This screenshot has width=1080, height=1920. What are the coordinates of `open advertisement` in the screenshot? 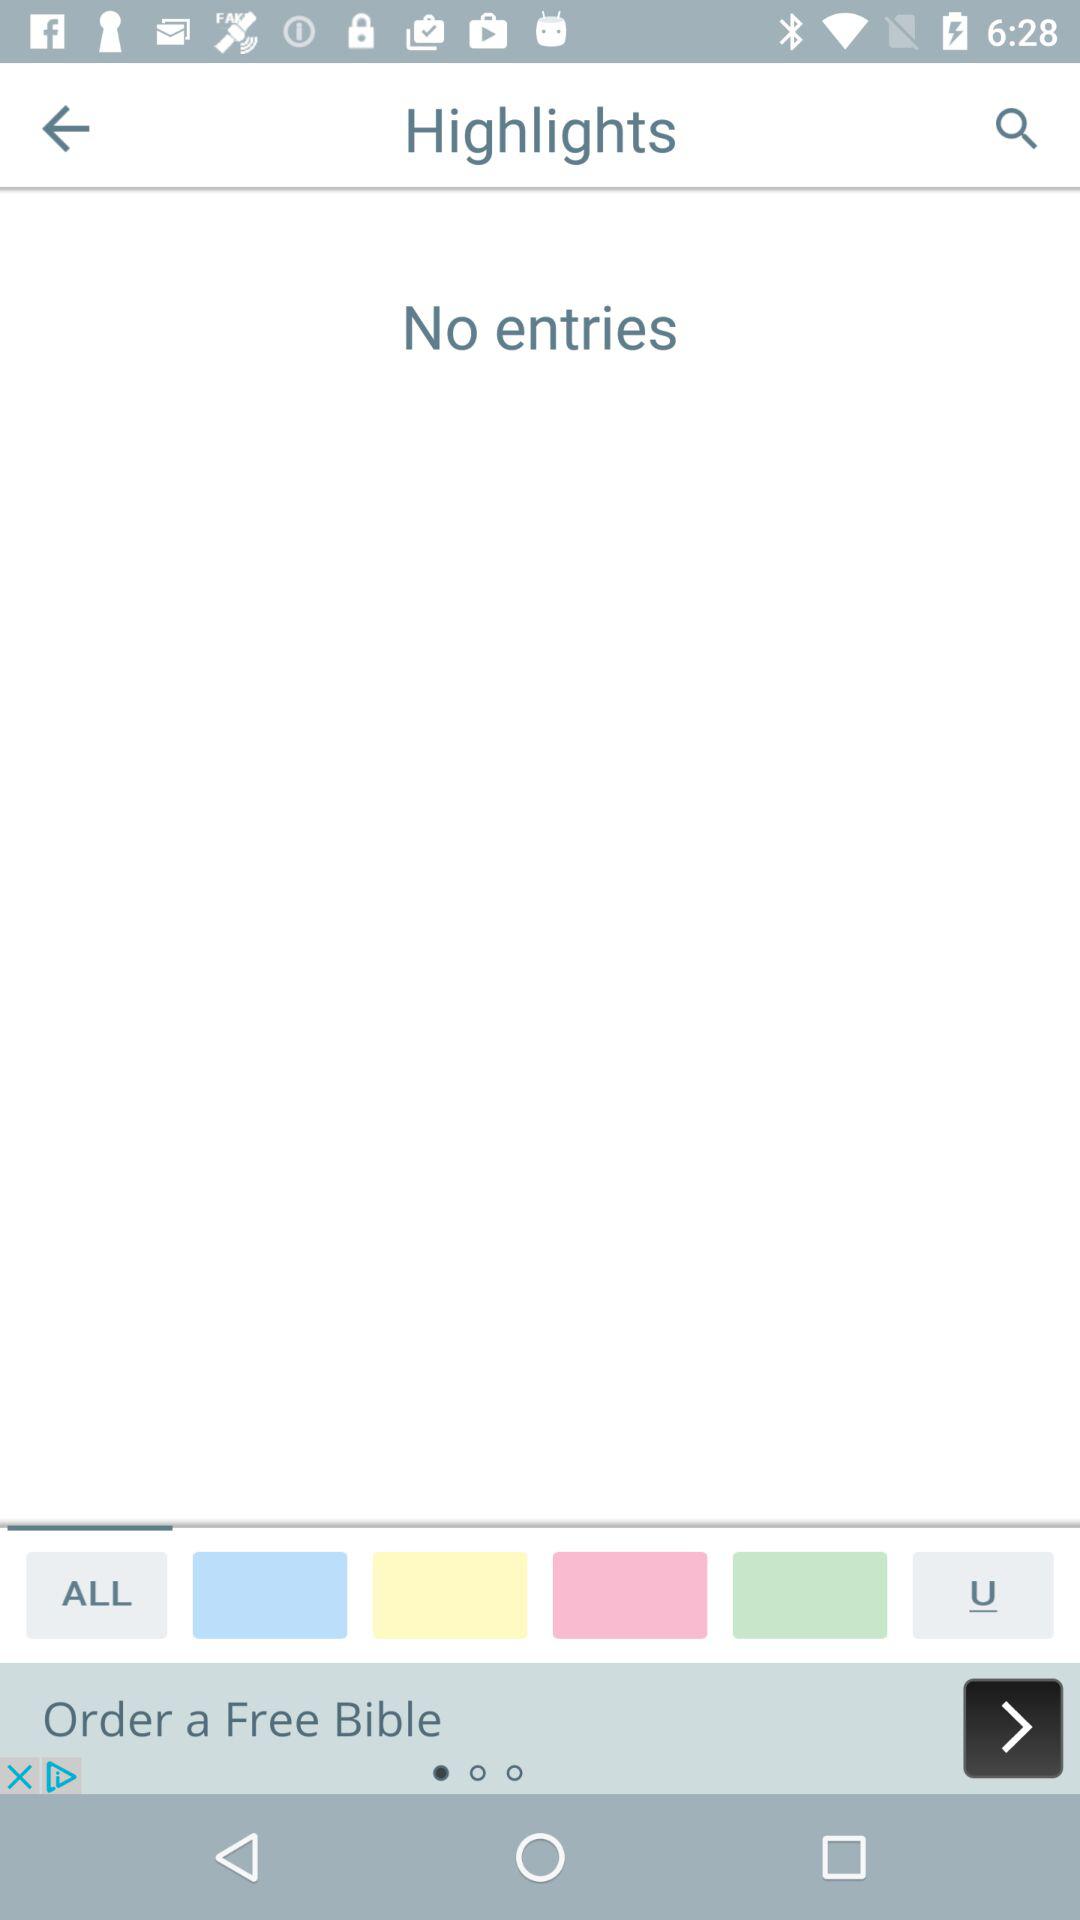 It's located at (540, 1728).